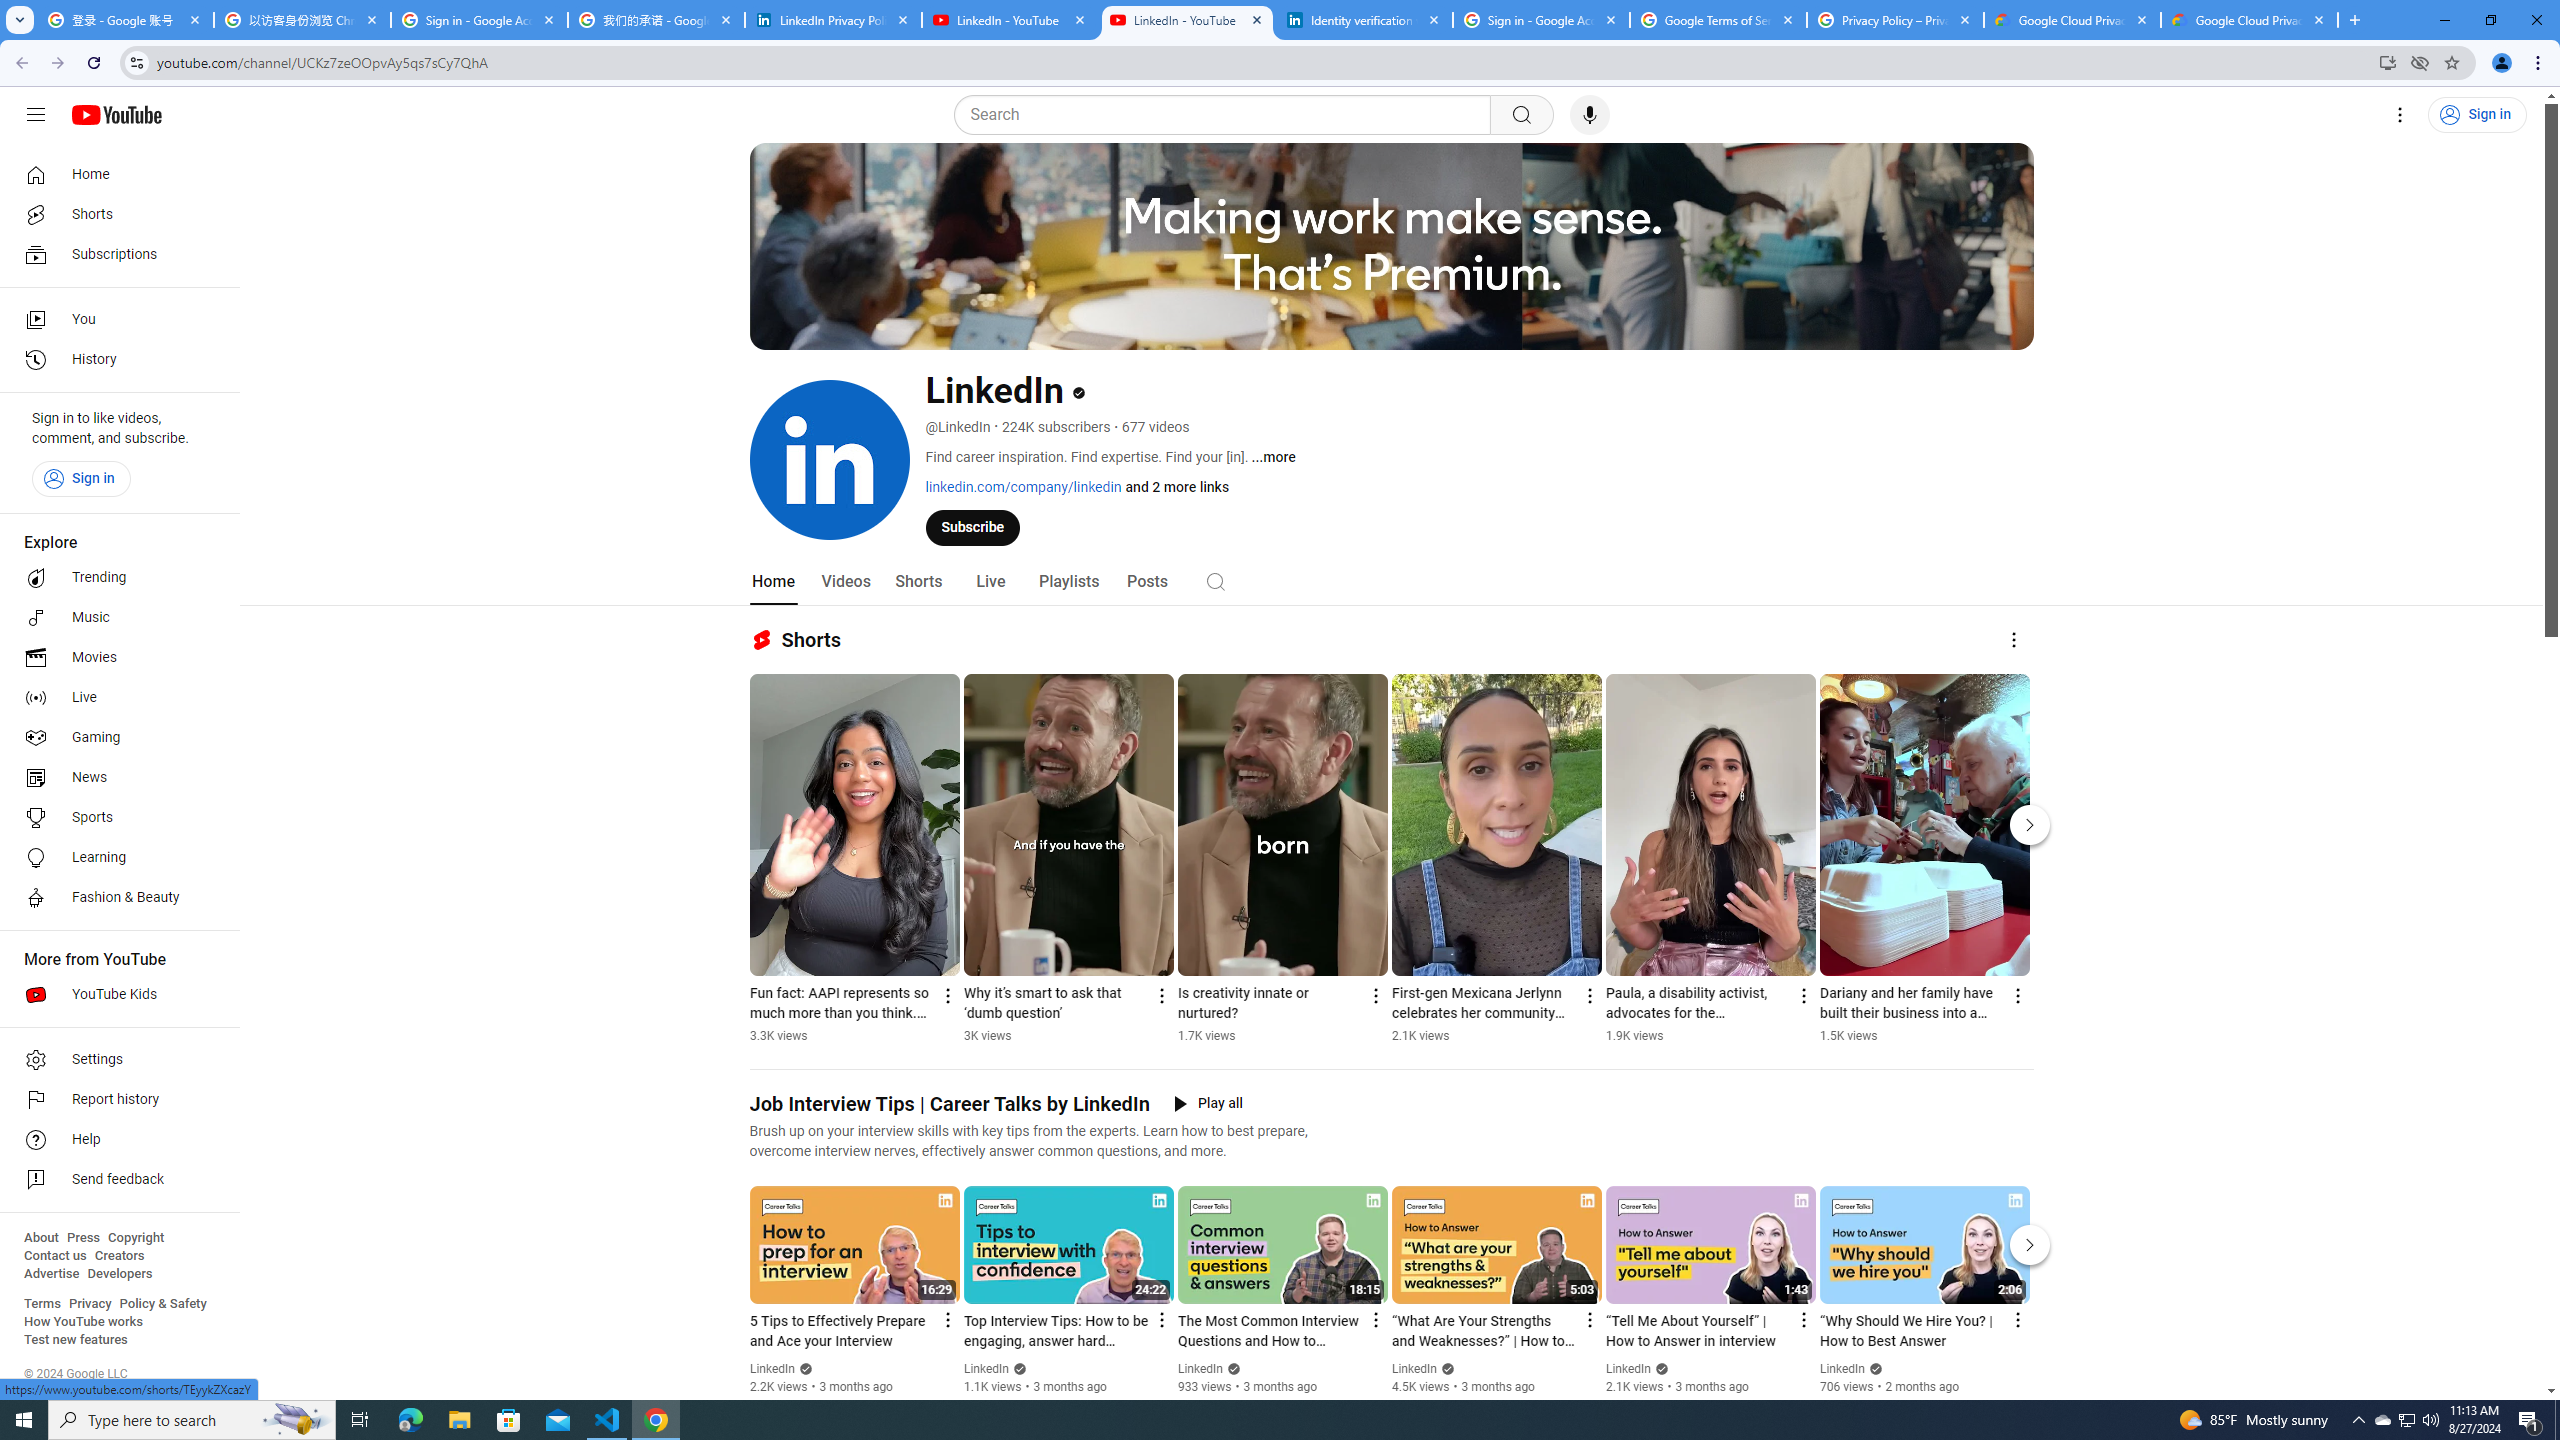  I want to click on Videos, so click(846, 582).